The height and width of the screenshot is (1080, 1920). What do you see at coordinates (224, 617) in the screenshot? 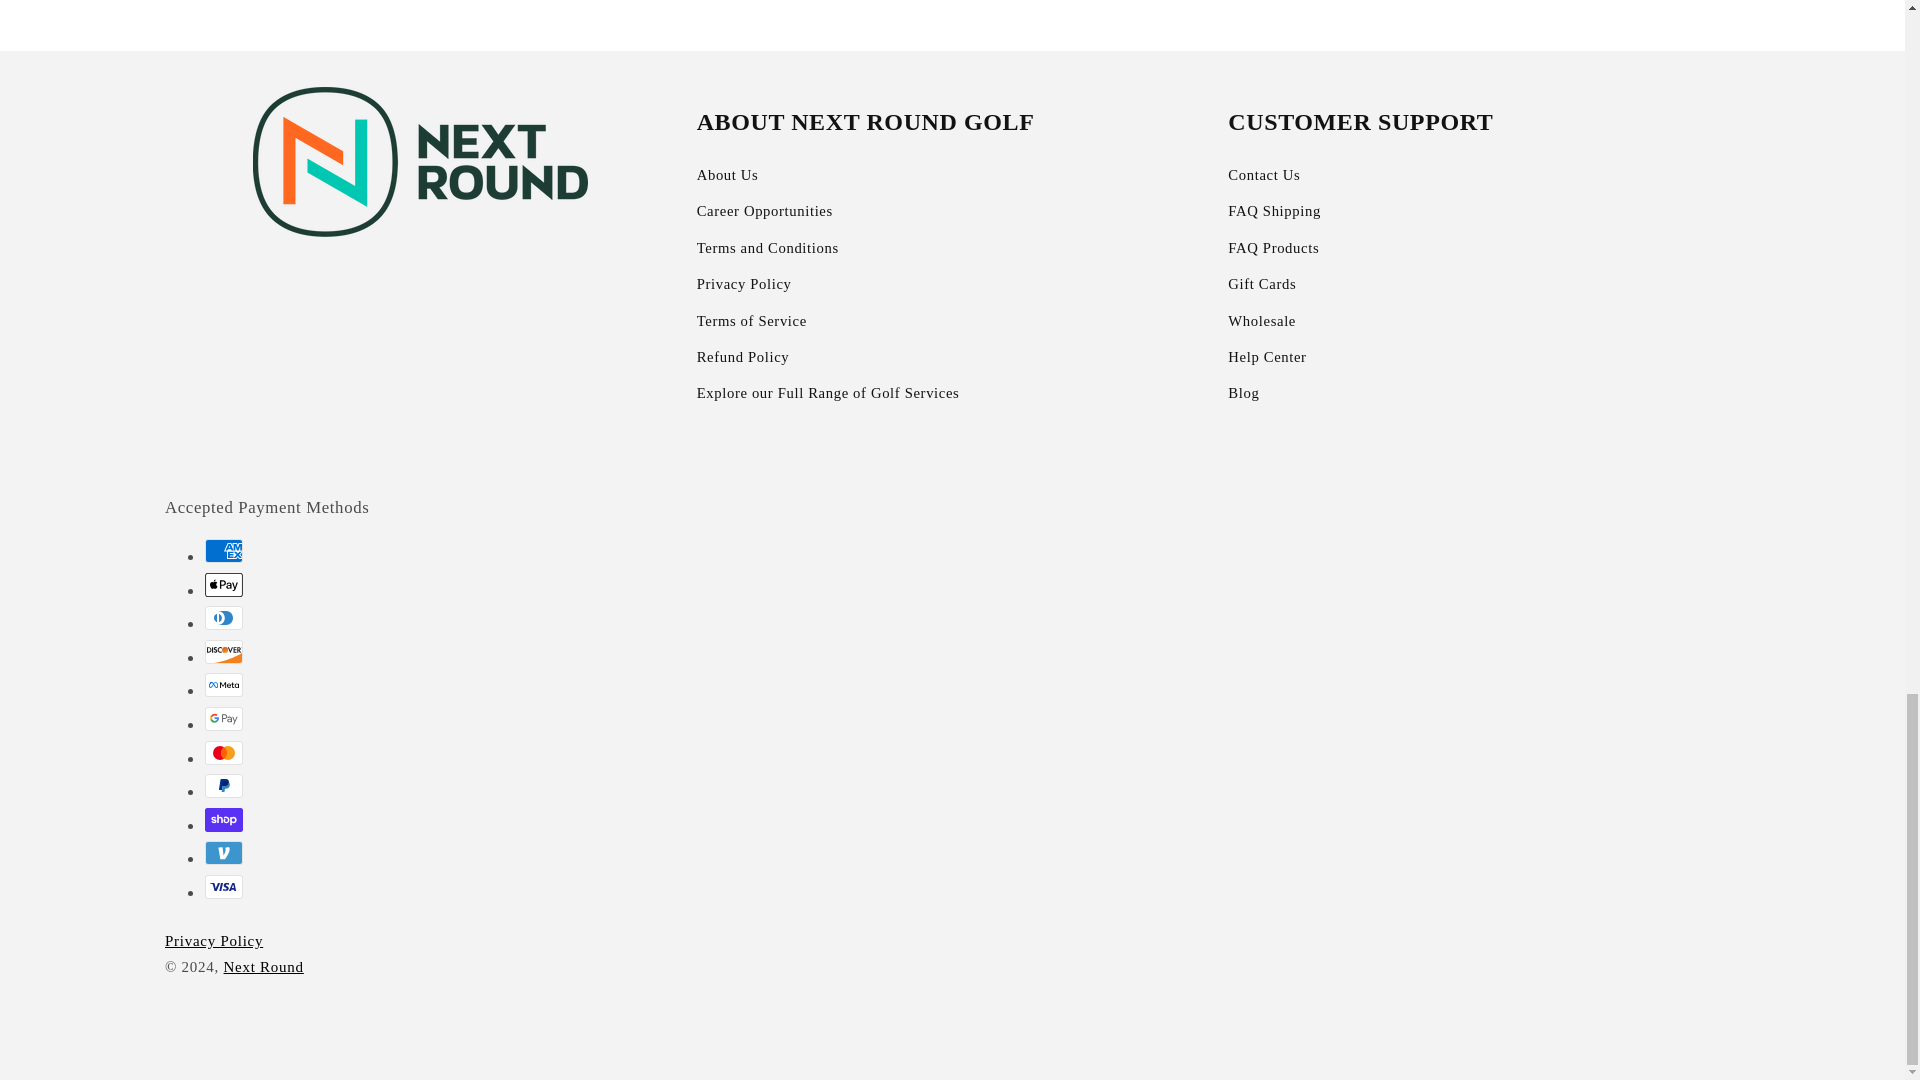
I see `Diners Club` at bounding box center [224, 617].